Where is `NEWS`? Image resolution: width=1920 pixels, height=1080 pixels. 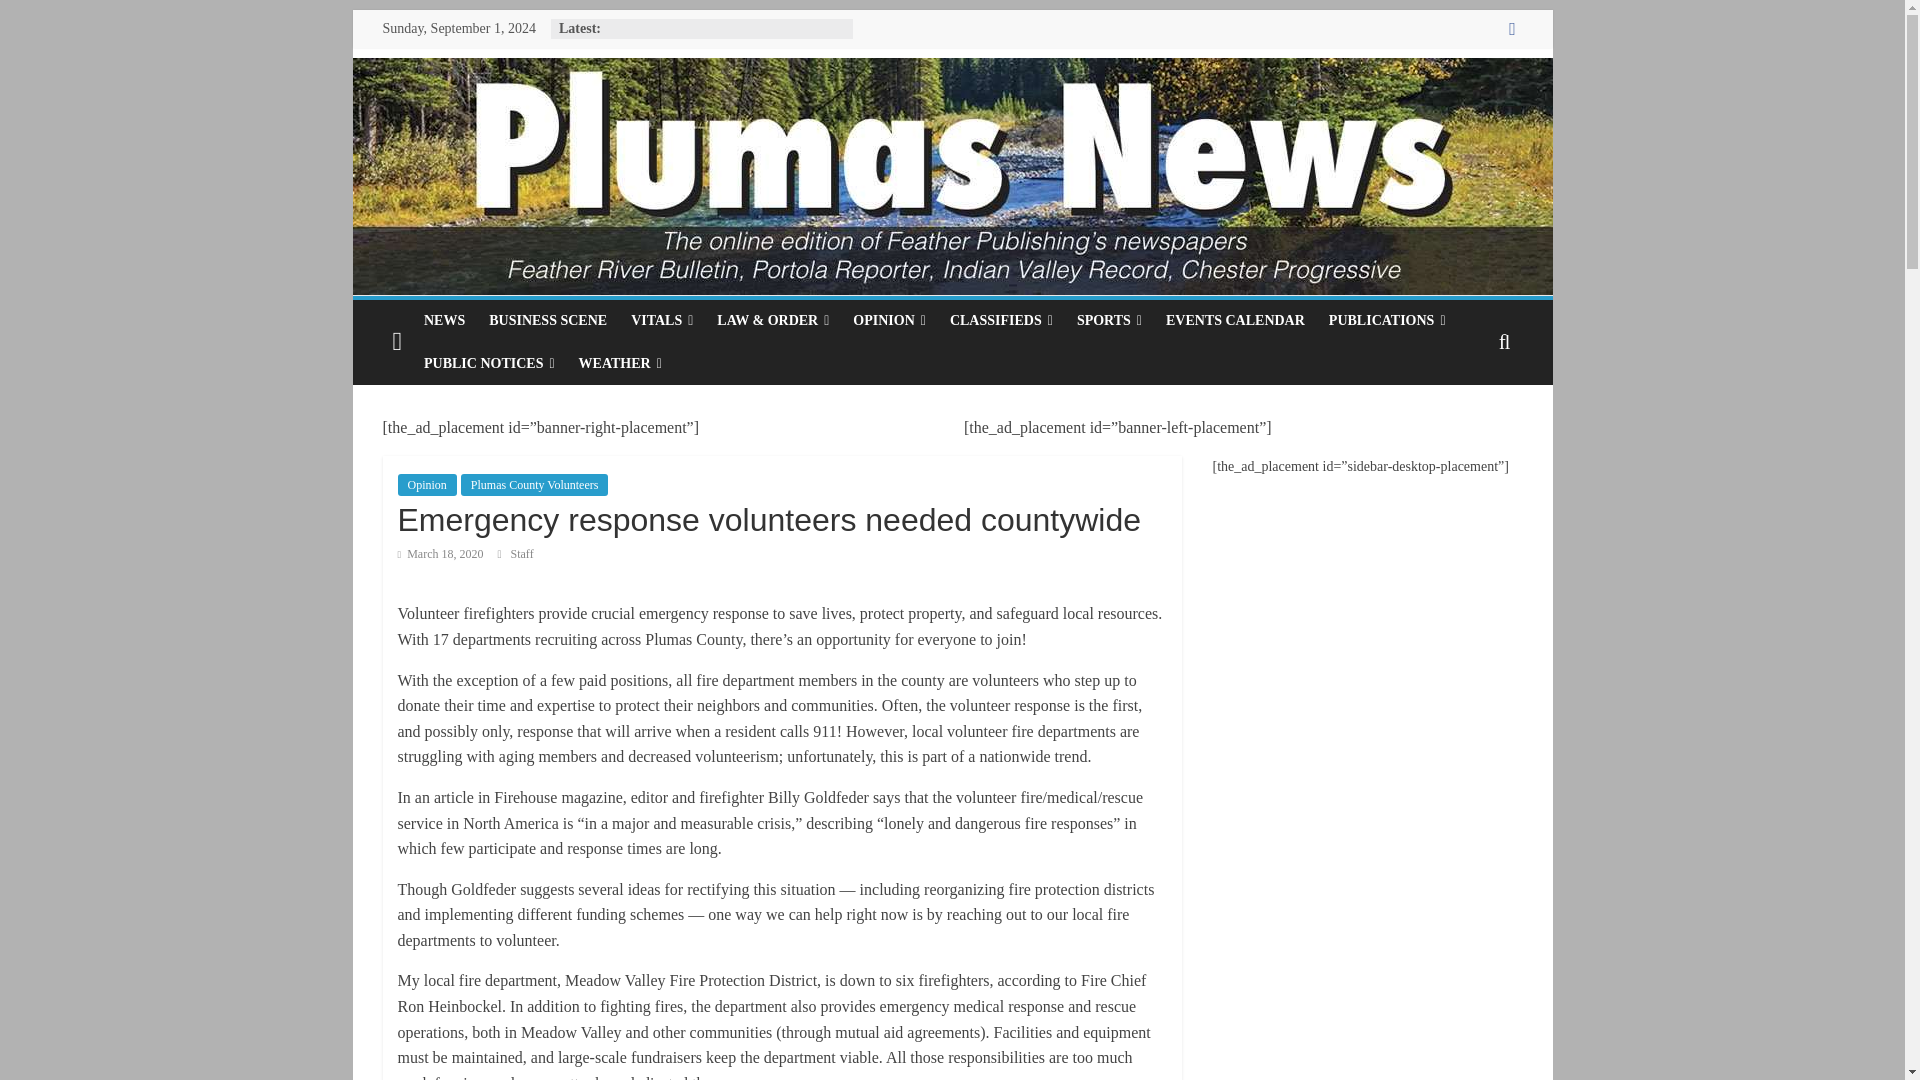
NEWS is located at coordinates (444, 321).